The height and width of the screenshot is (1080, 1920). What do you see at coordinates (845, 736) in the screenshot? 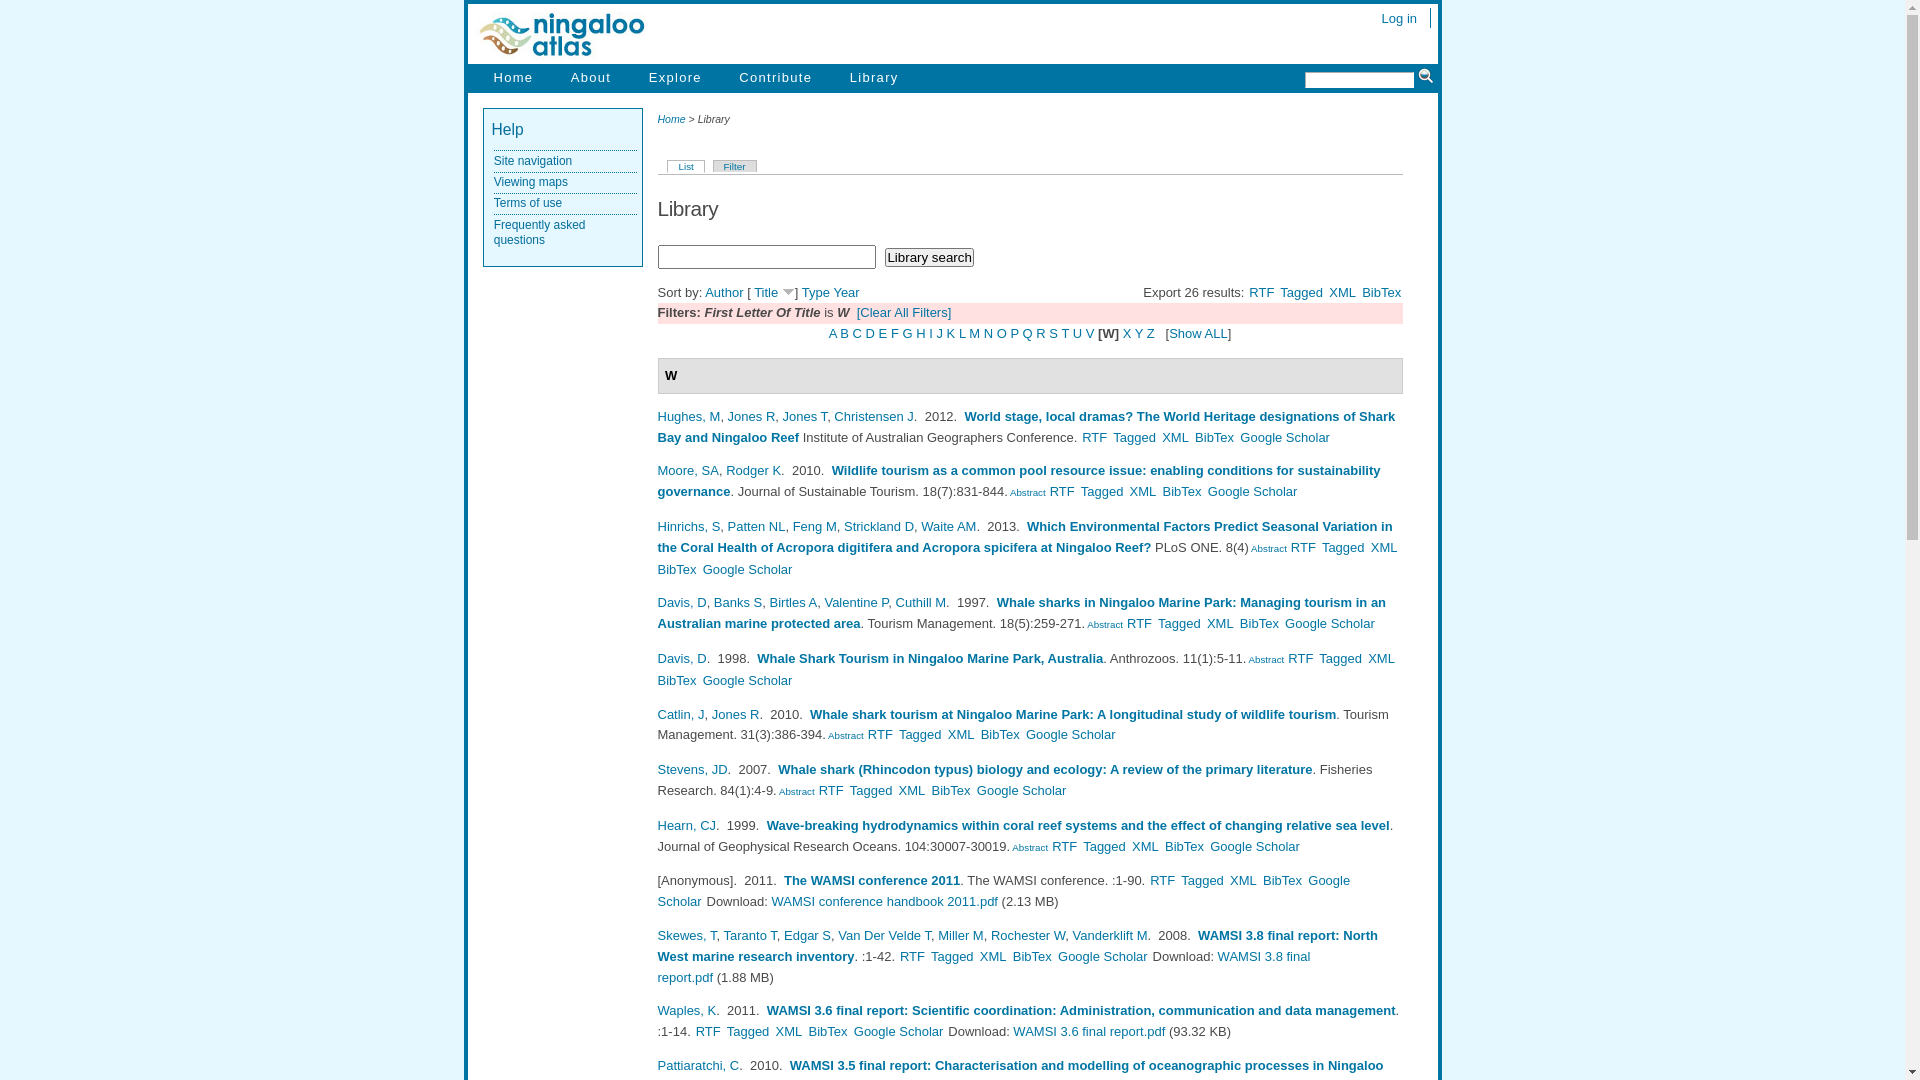
I see `Abstract` at bounding box center [845, 736].